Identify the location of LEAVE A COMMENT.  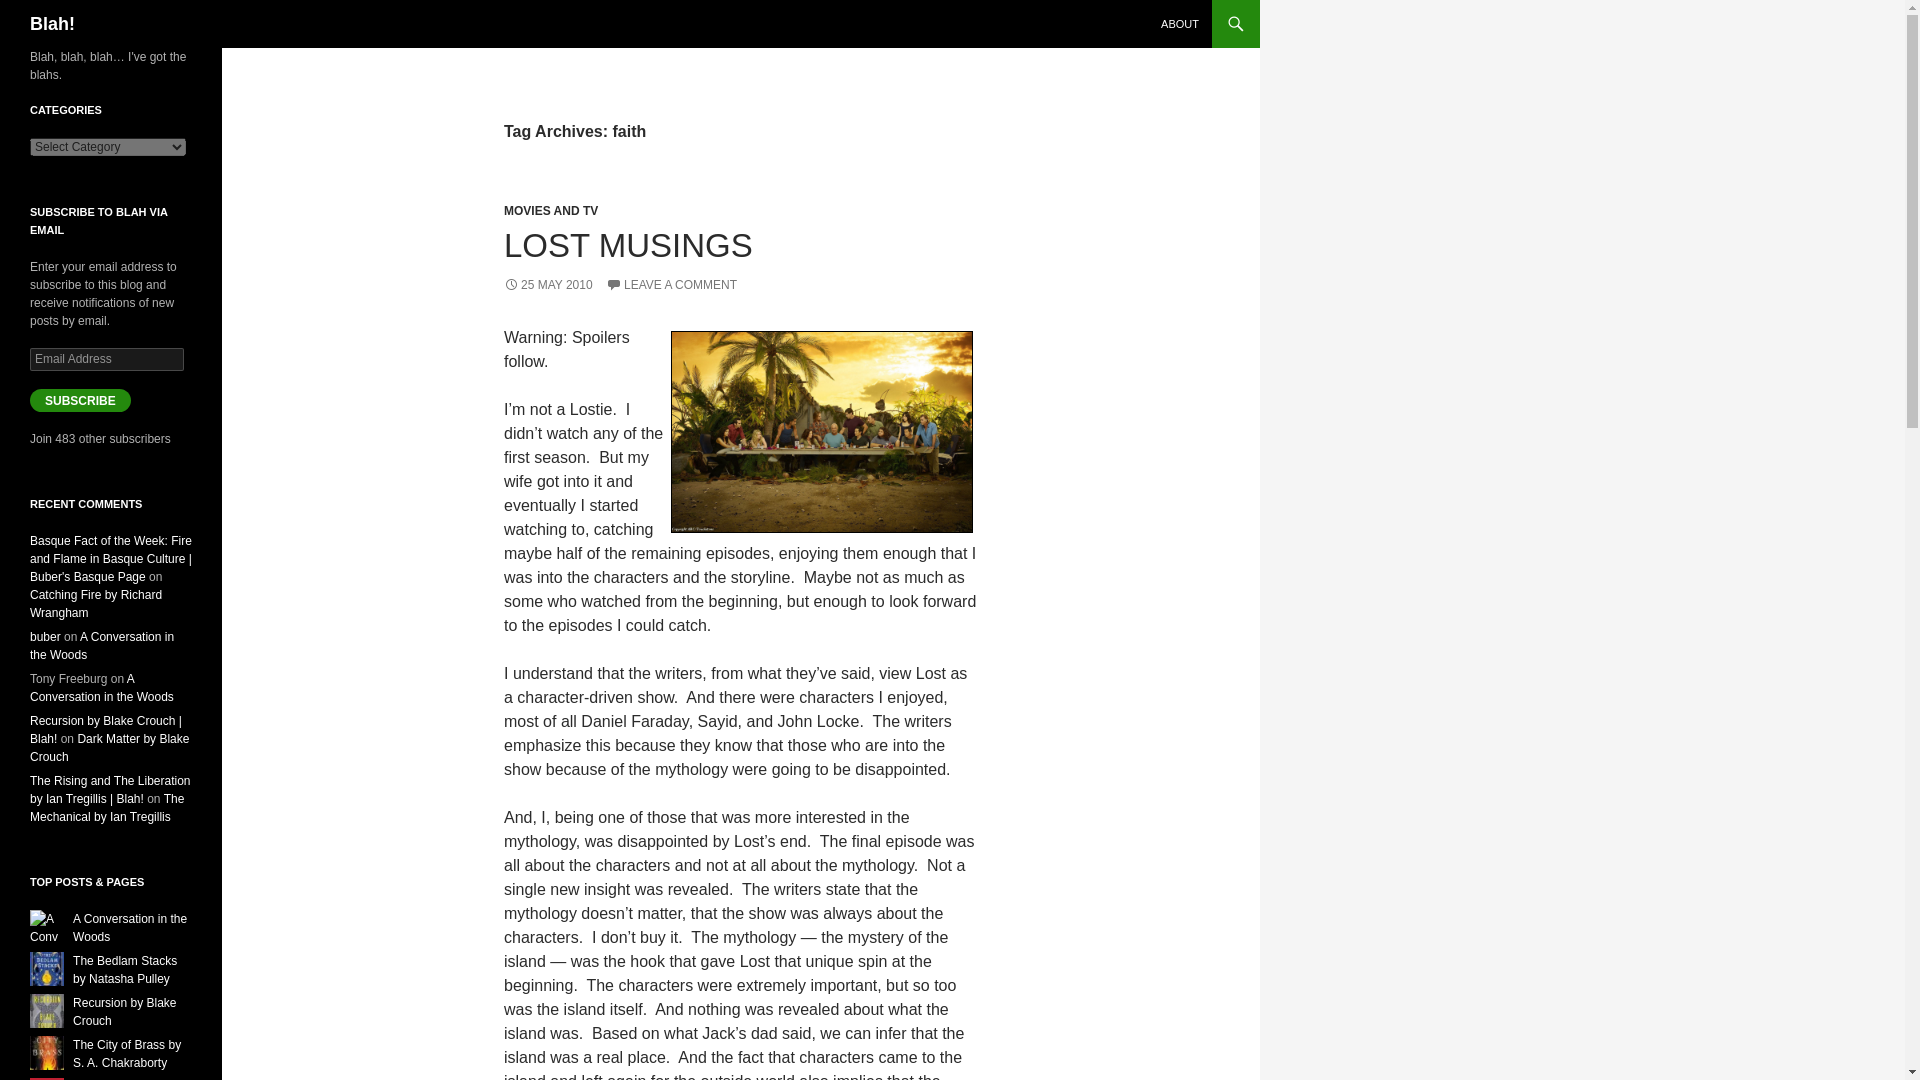
(672, 284).